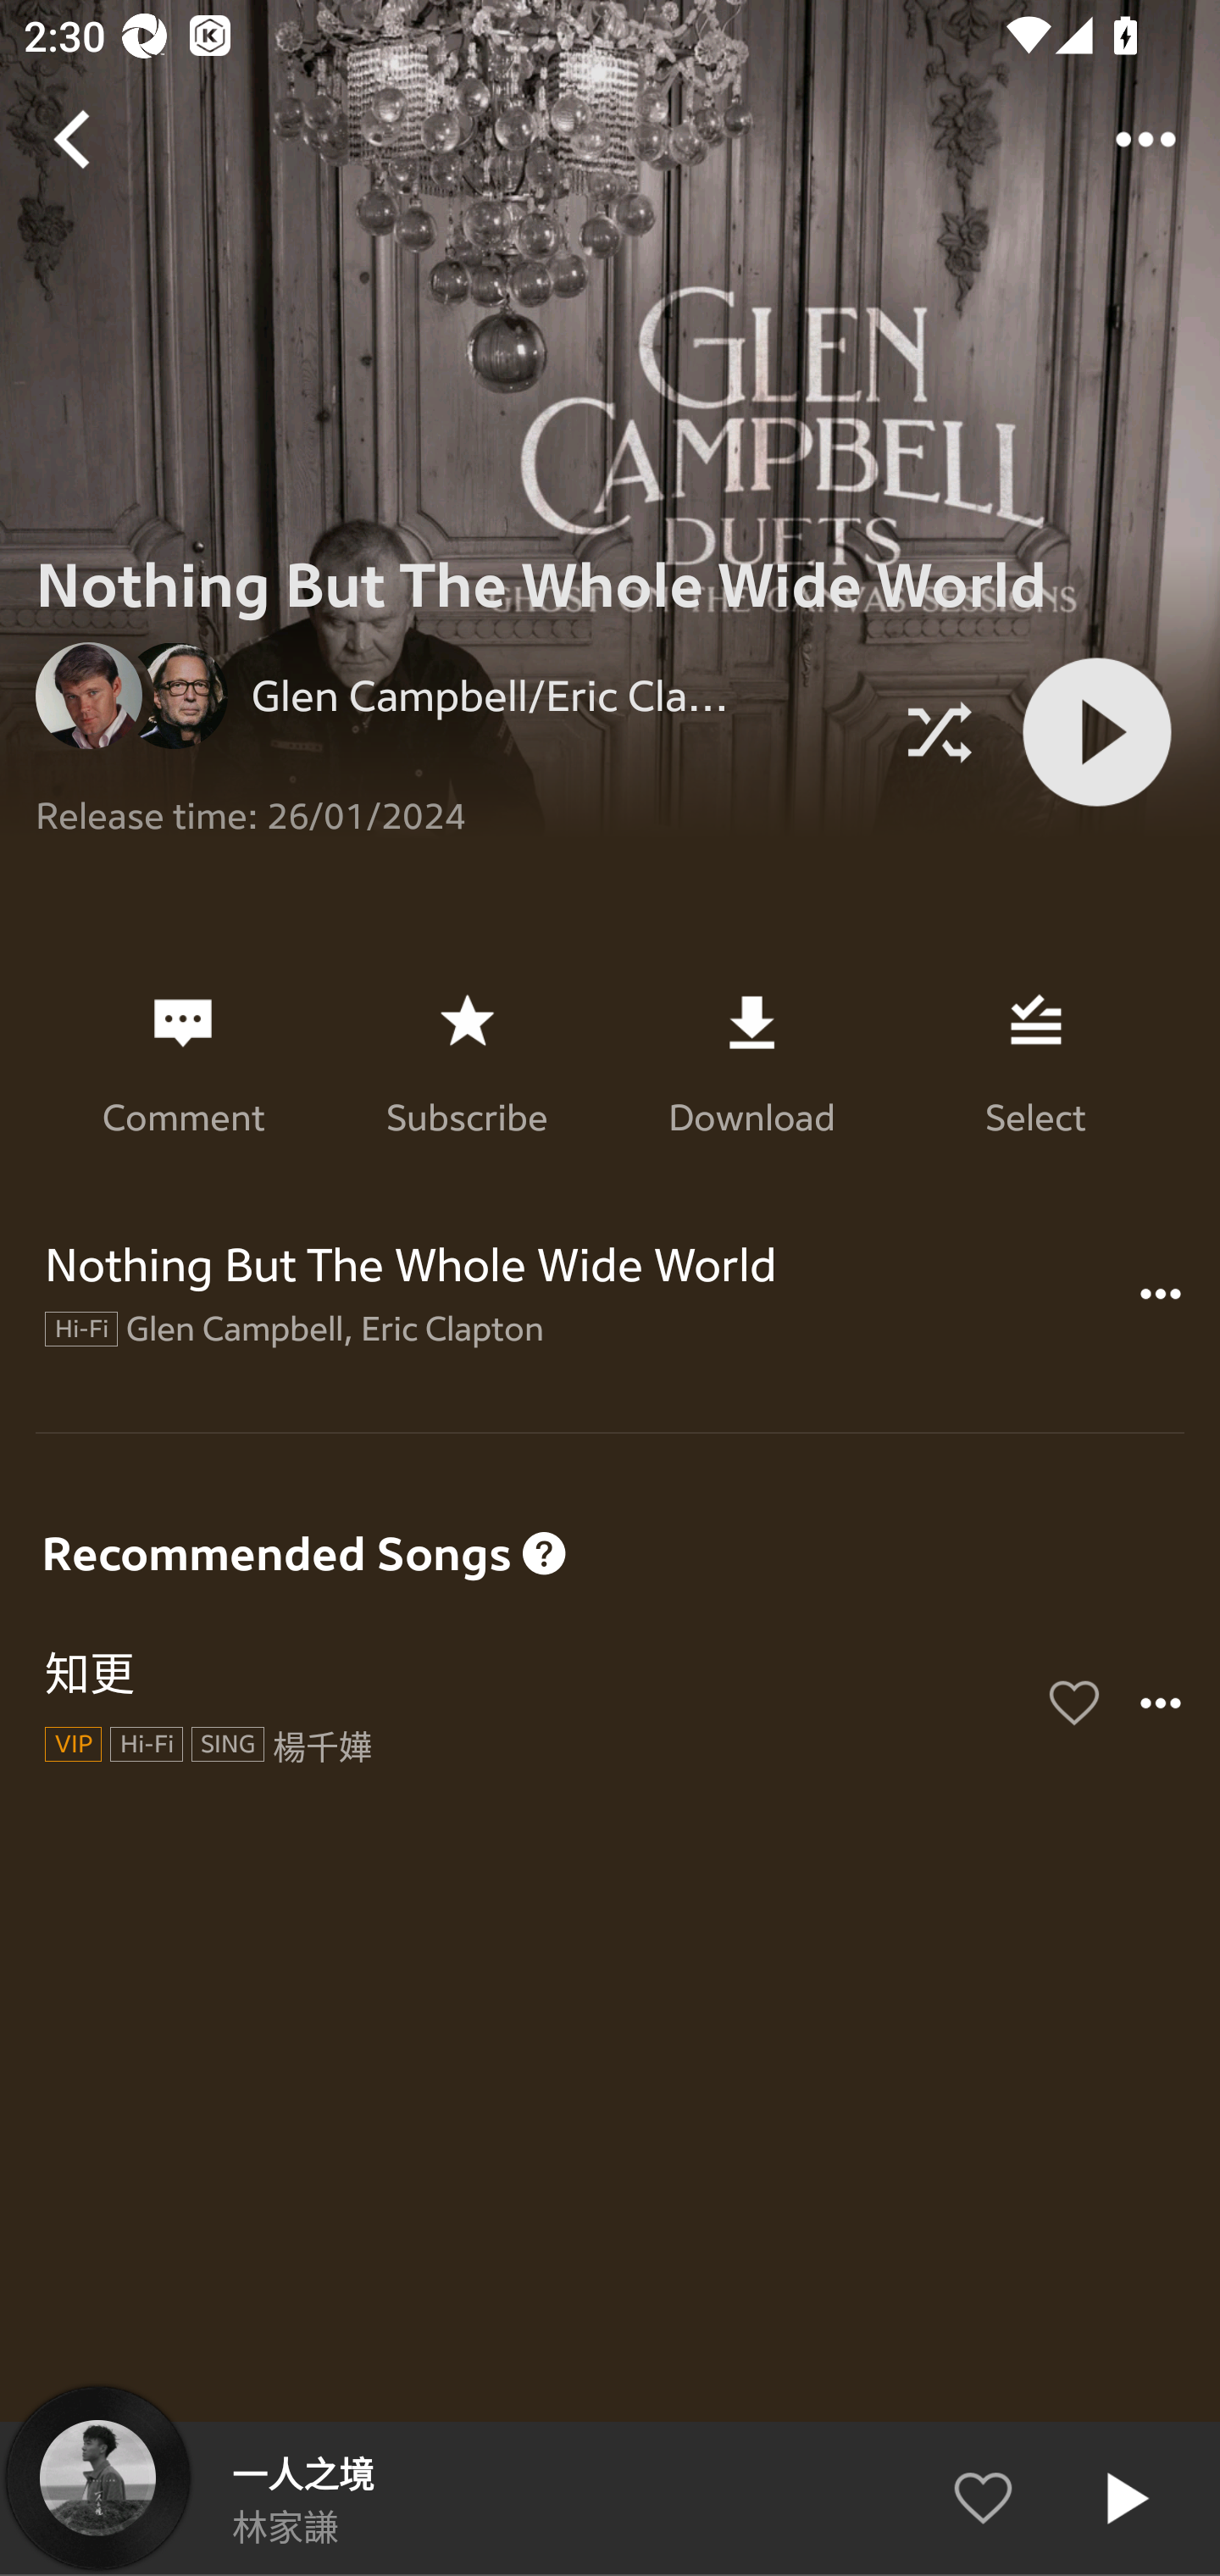  I want to click on Download, so click(751, 1063).